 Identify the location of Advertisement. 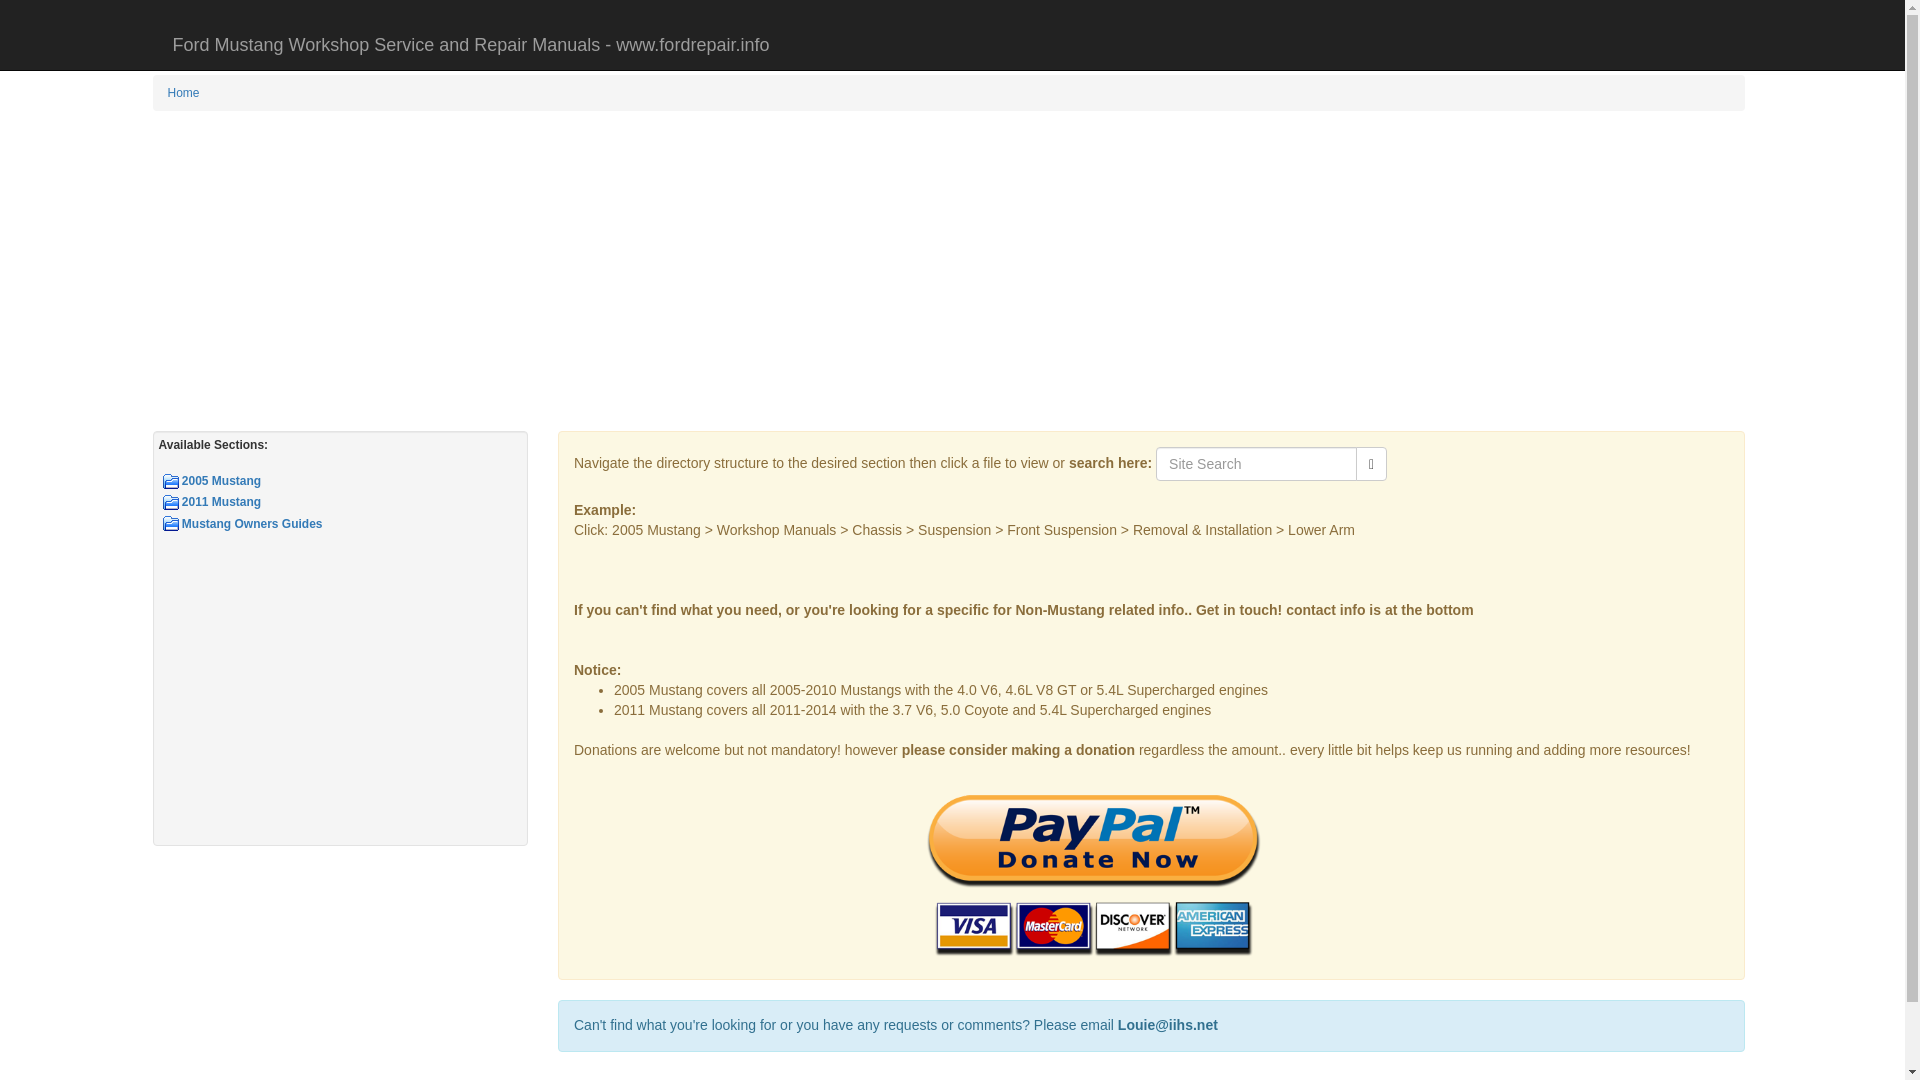
(340, 700).